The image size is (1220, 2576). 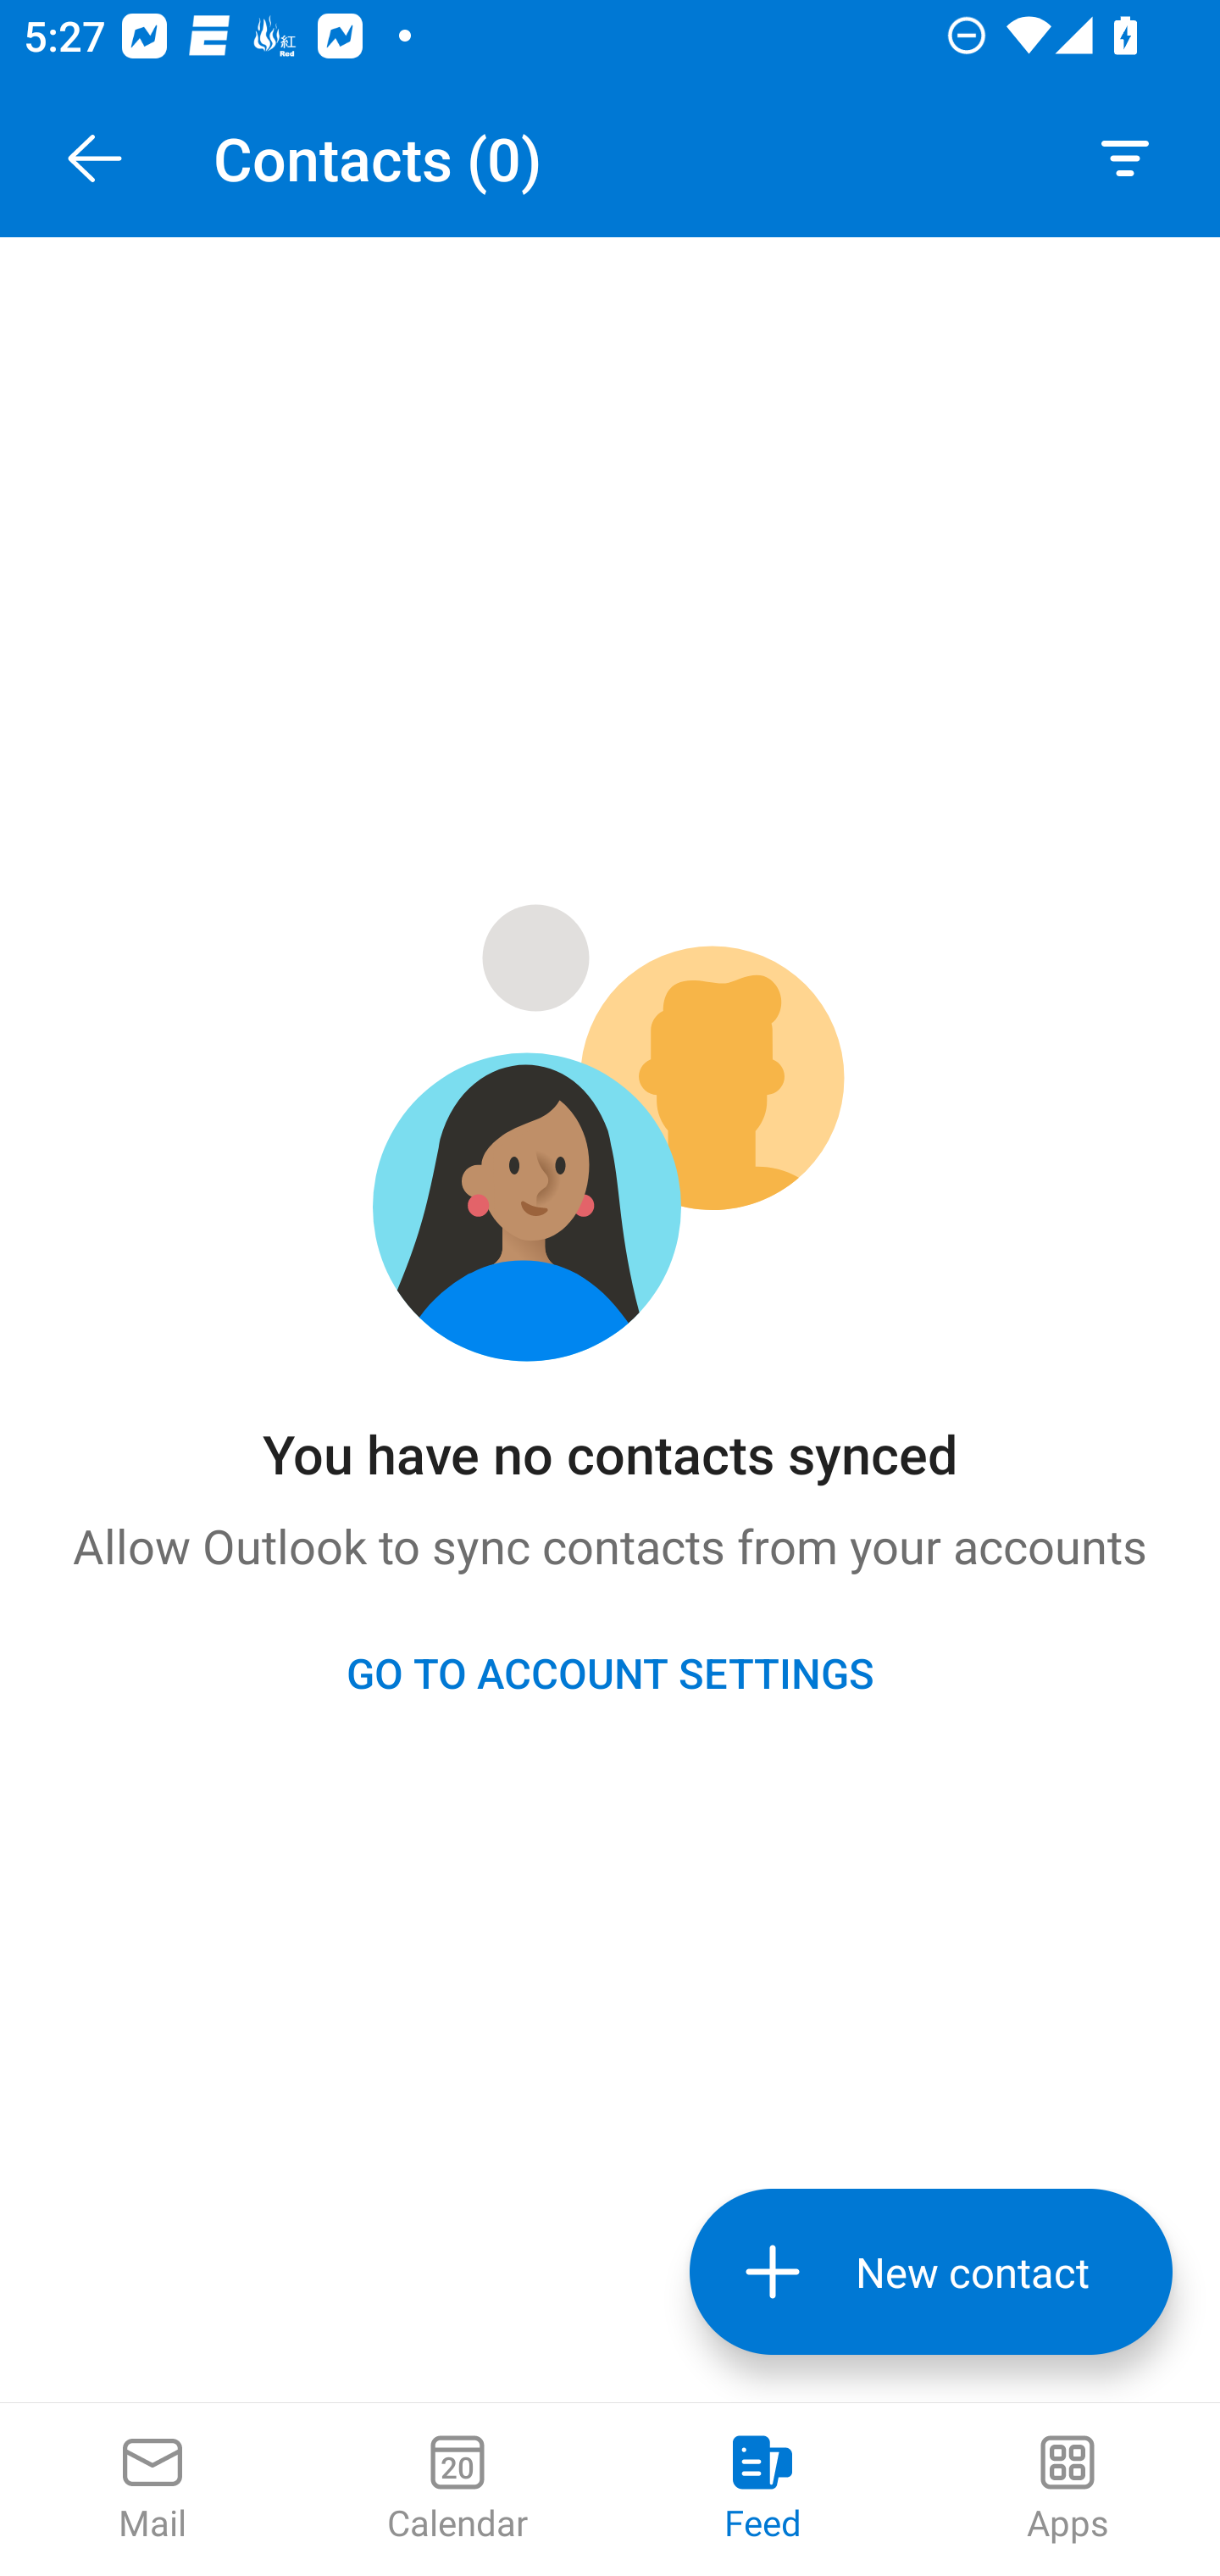 What do you see at coordinates (1125, 158) in the screenshot?
I see `Filter` at bounding box center [1125, 158].